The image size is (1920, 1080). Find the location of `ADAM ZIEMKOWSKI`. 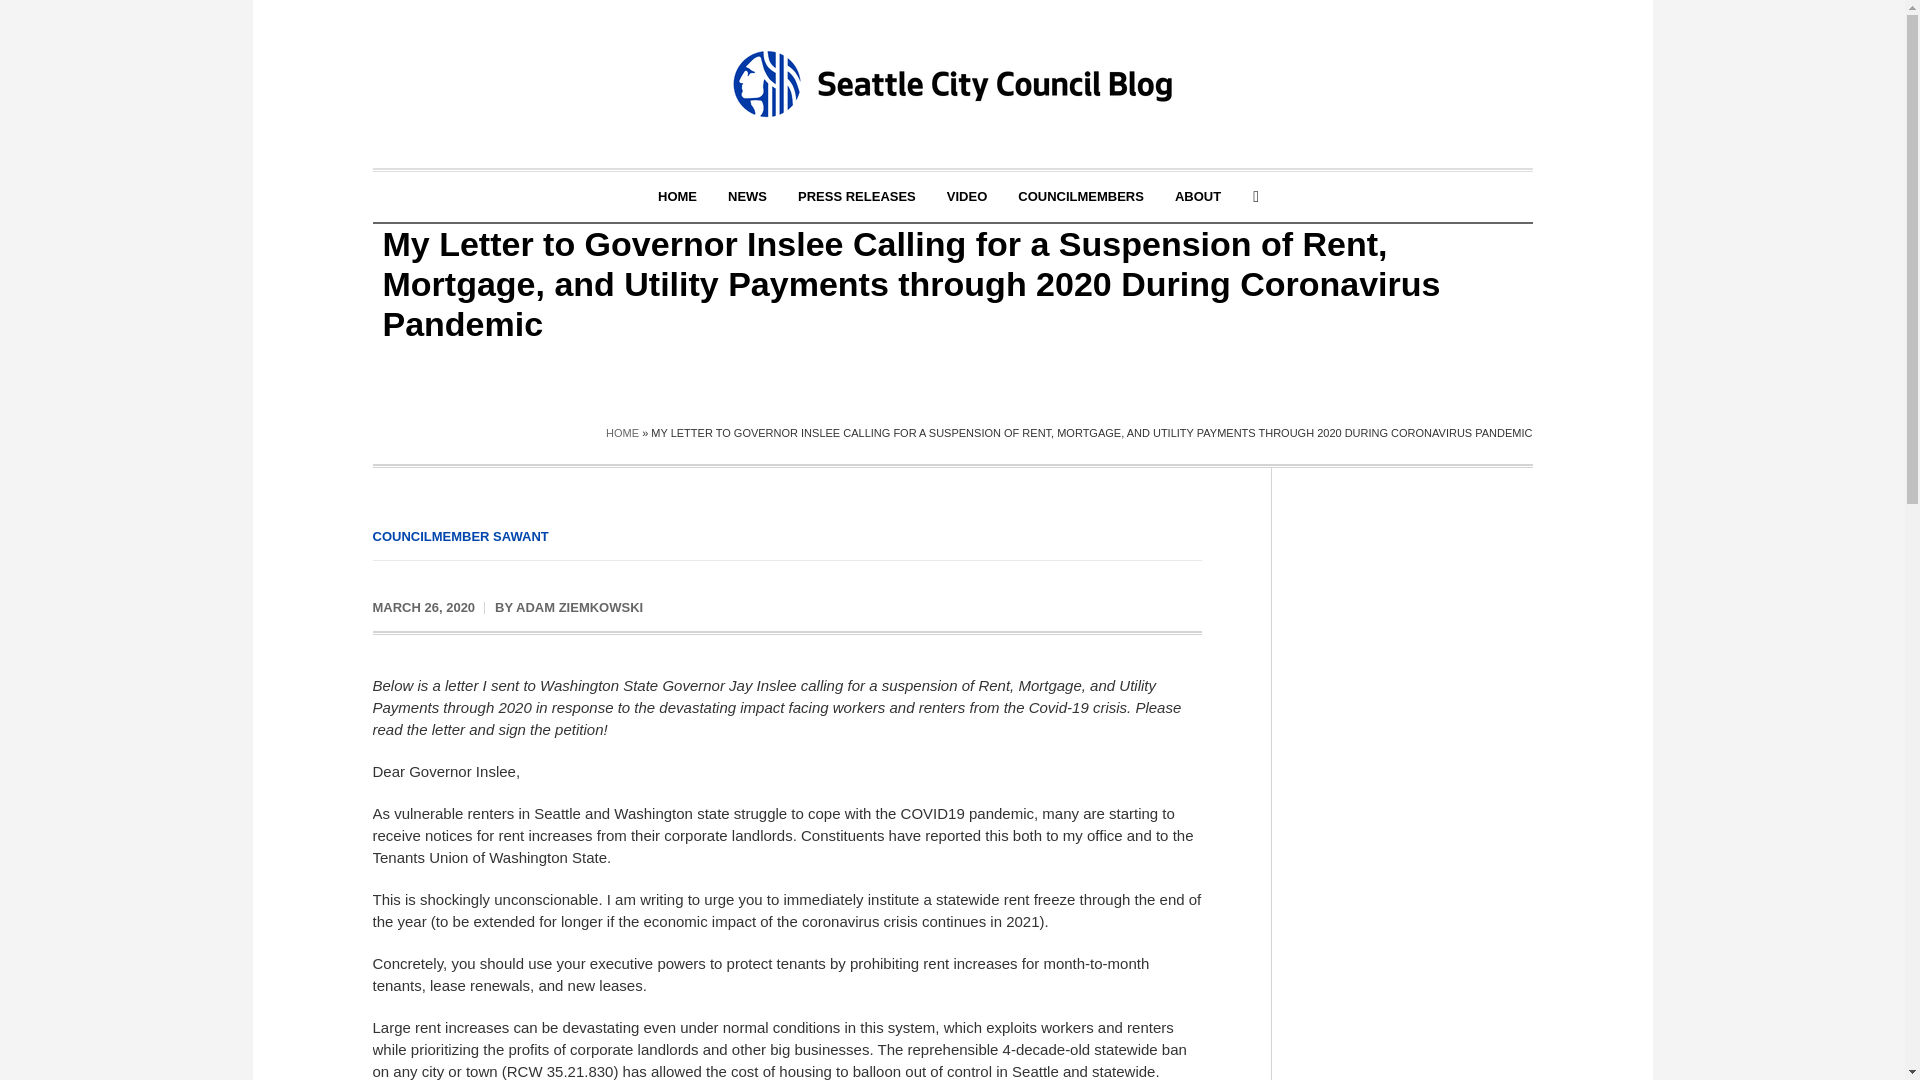

ADAM ZIEMKOWSKI is located at coordinates (580, 607).